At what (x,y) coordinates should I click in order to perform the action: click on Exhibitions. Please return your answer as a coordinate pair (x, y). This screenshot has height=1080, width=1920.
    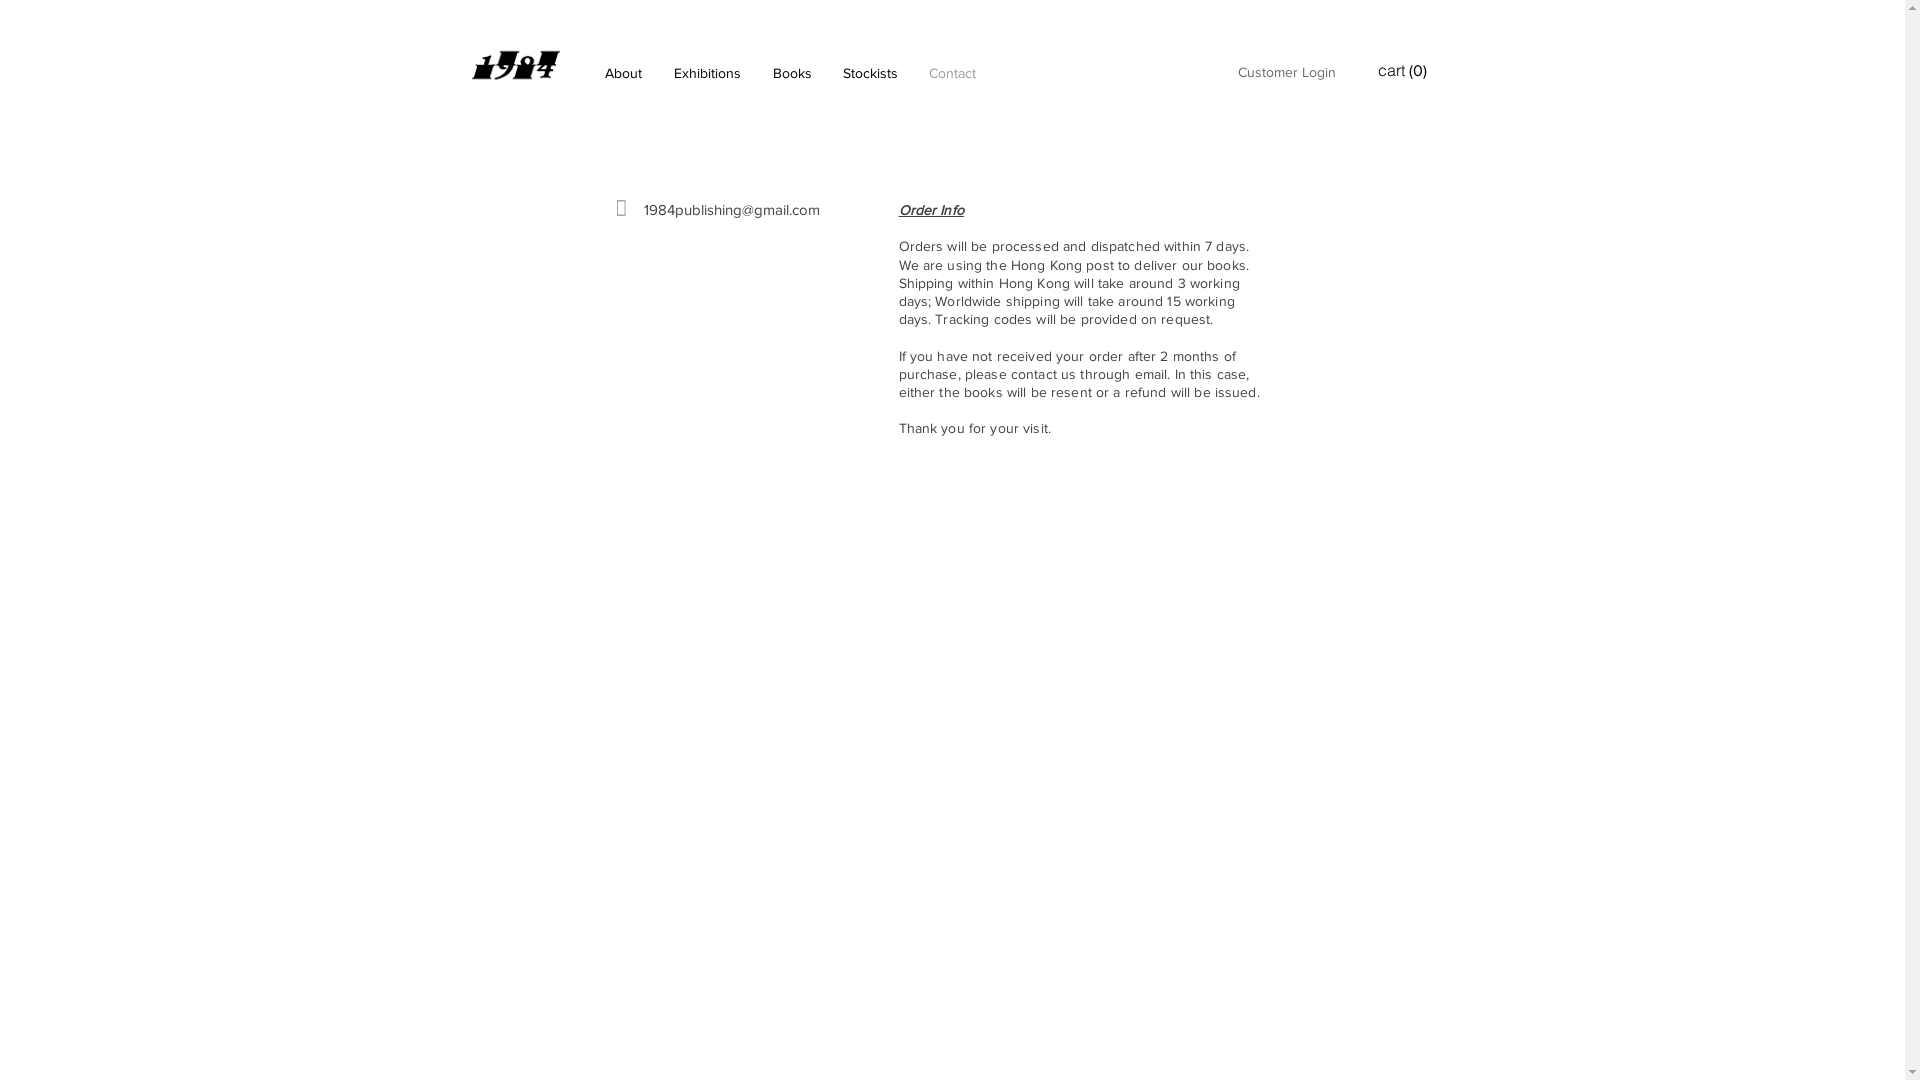
    Looking at the image, I should click on (708, 73).